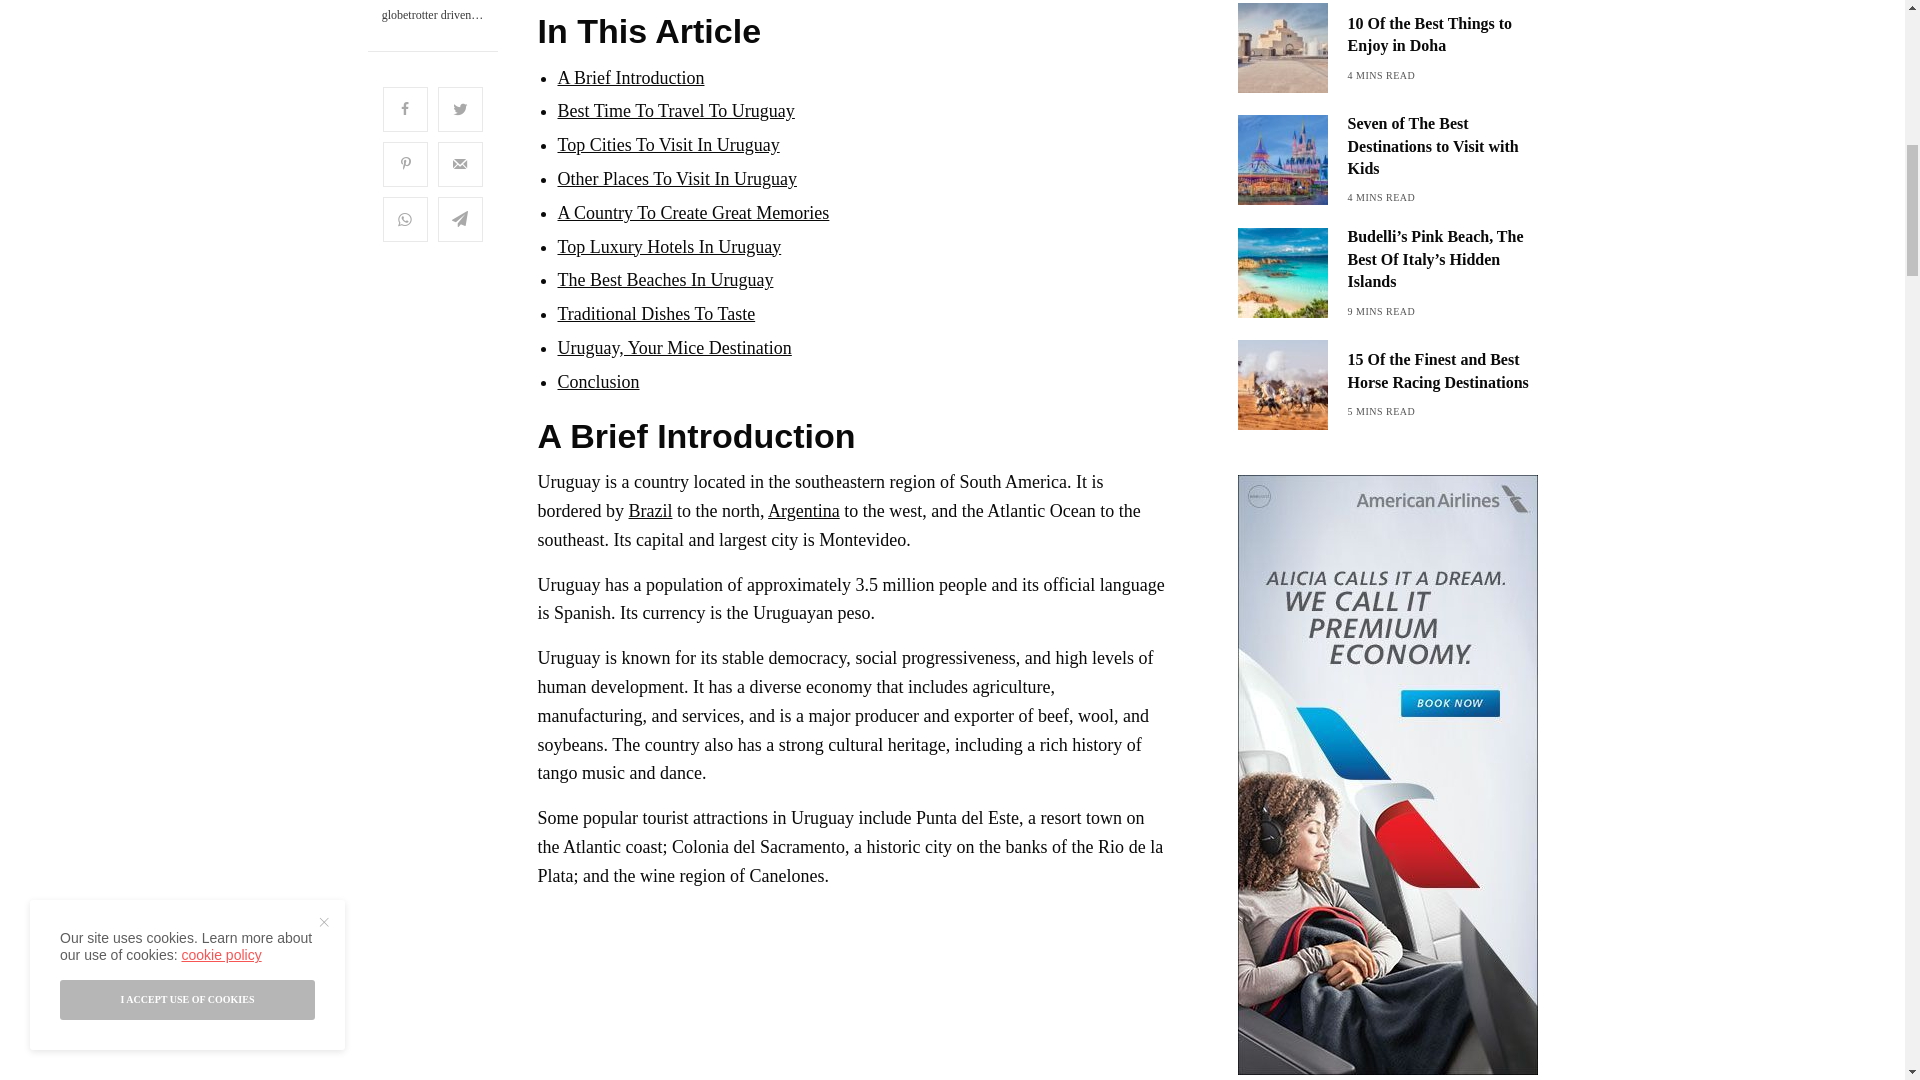  I want to click on A Brief Introduction, so click(631, 78).